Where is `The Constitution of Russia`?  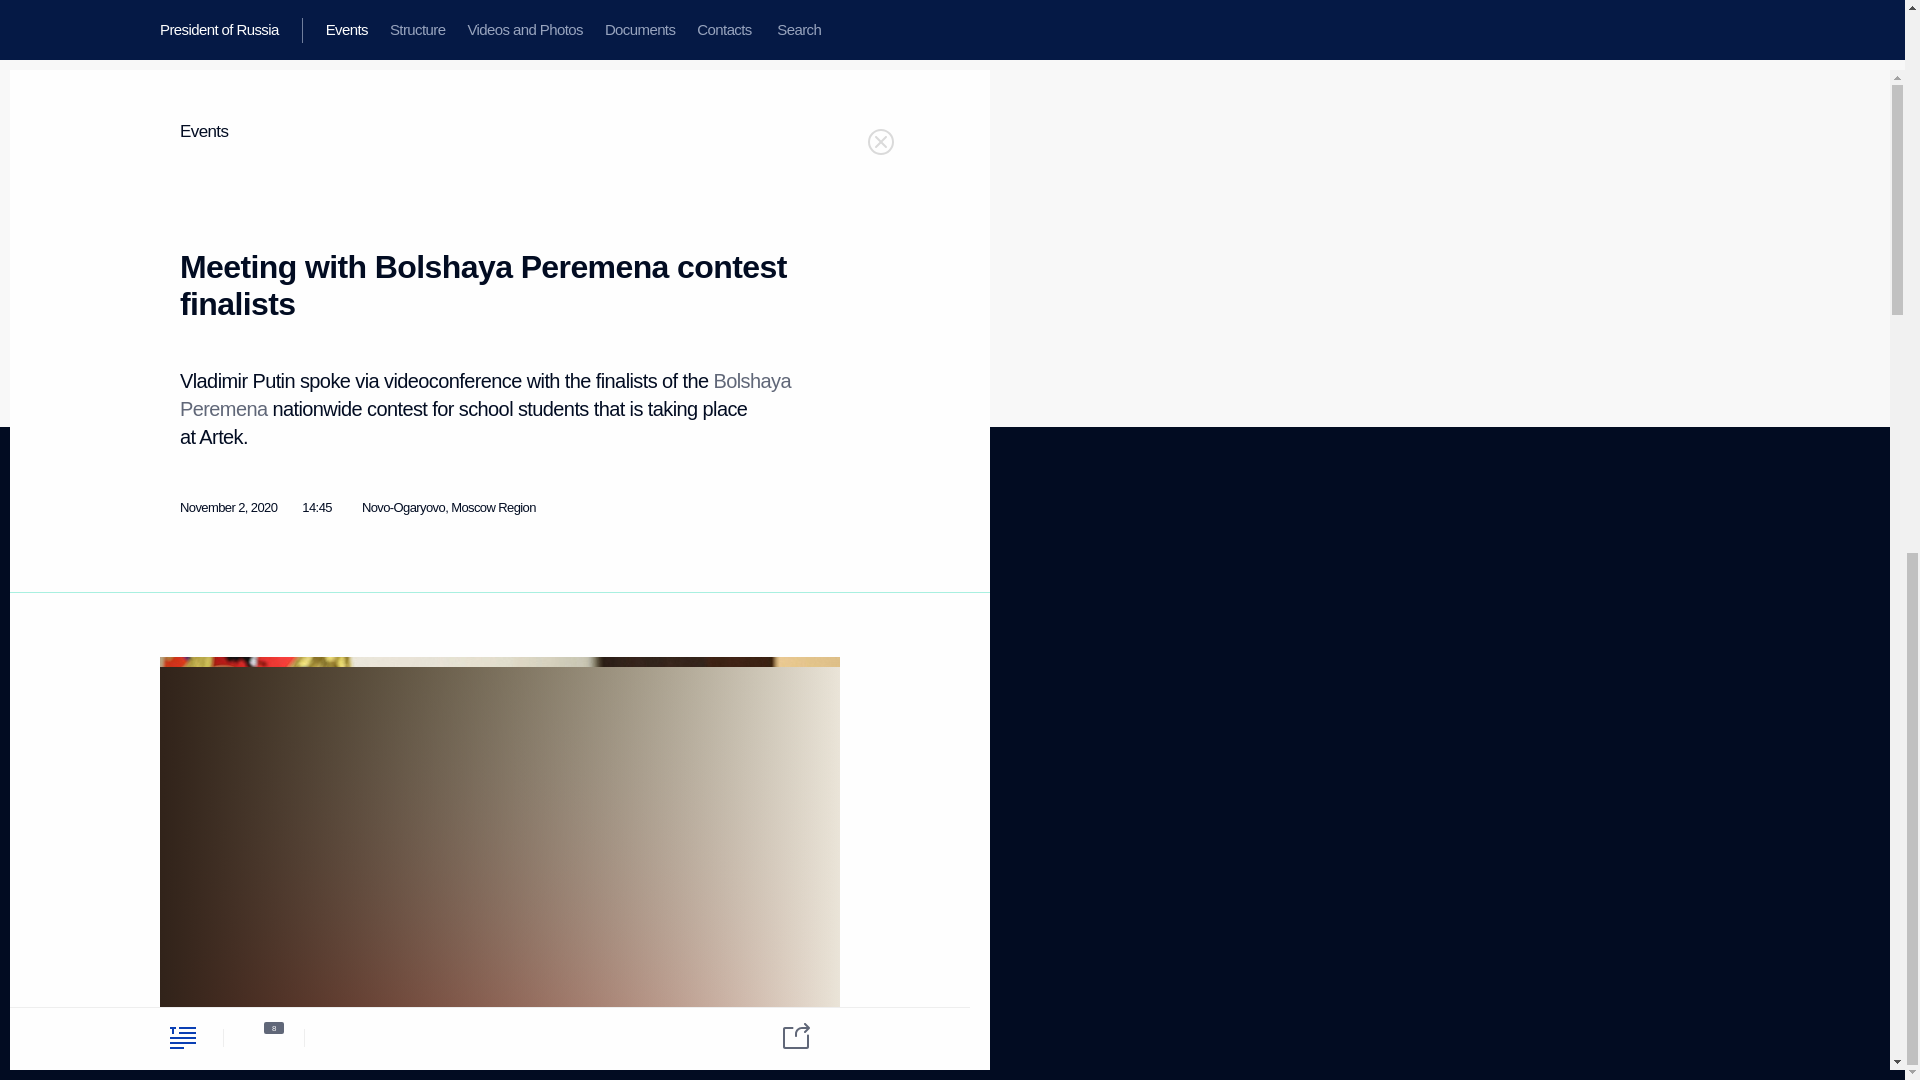 The Constitution of Russia is located at coordinates (408, 622).